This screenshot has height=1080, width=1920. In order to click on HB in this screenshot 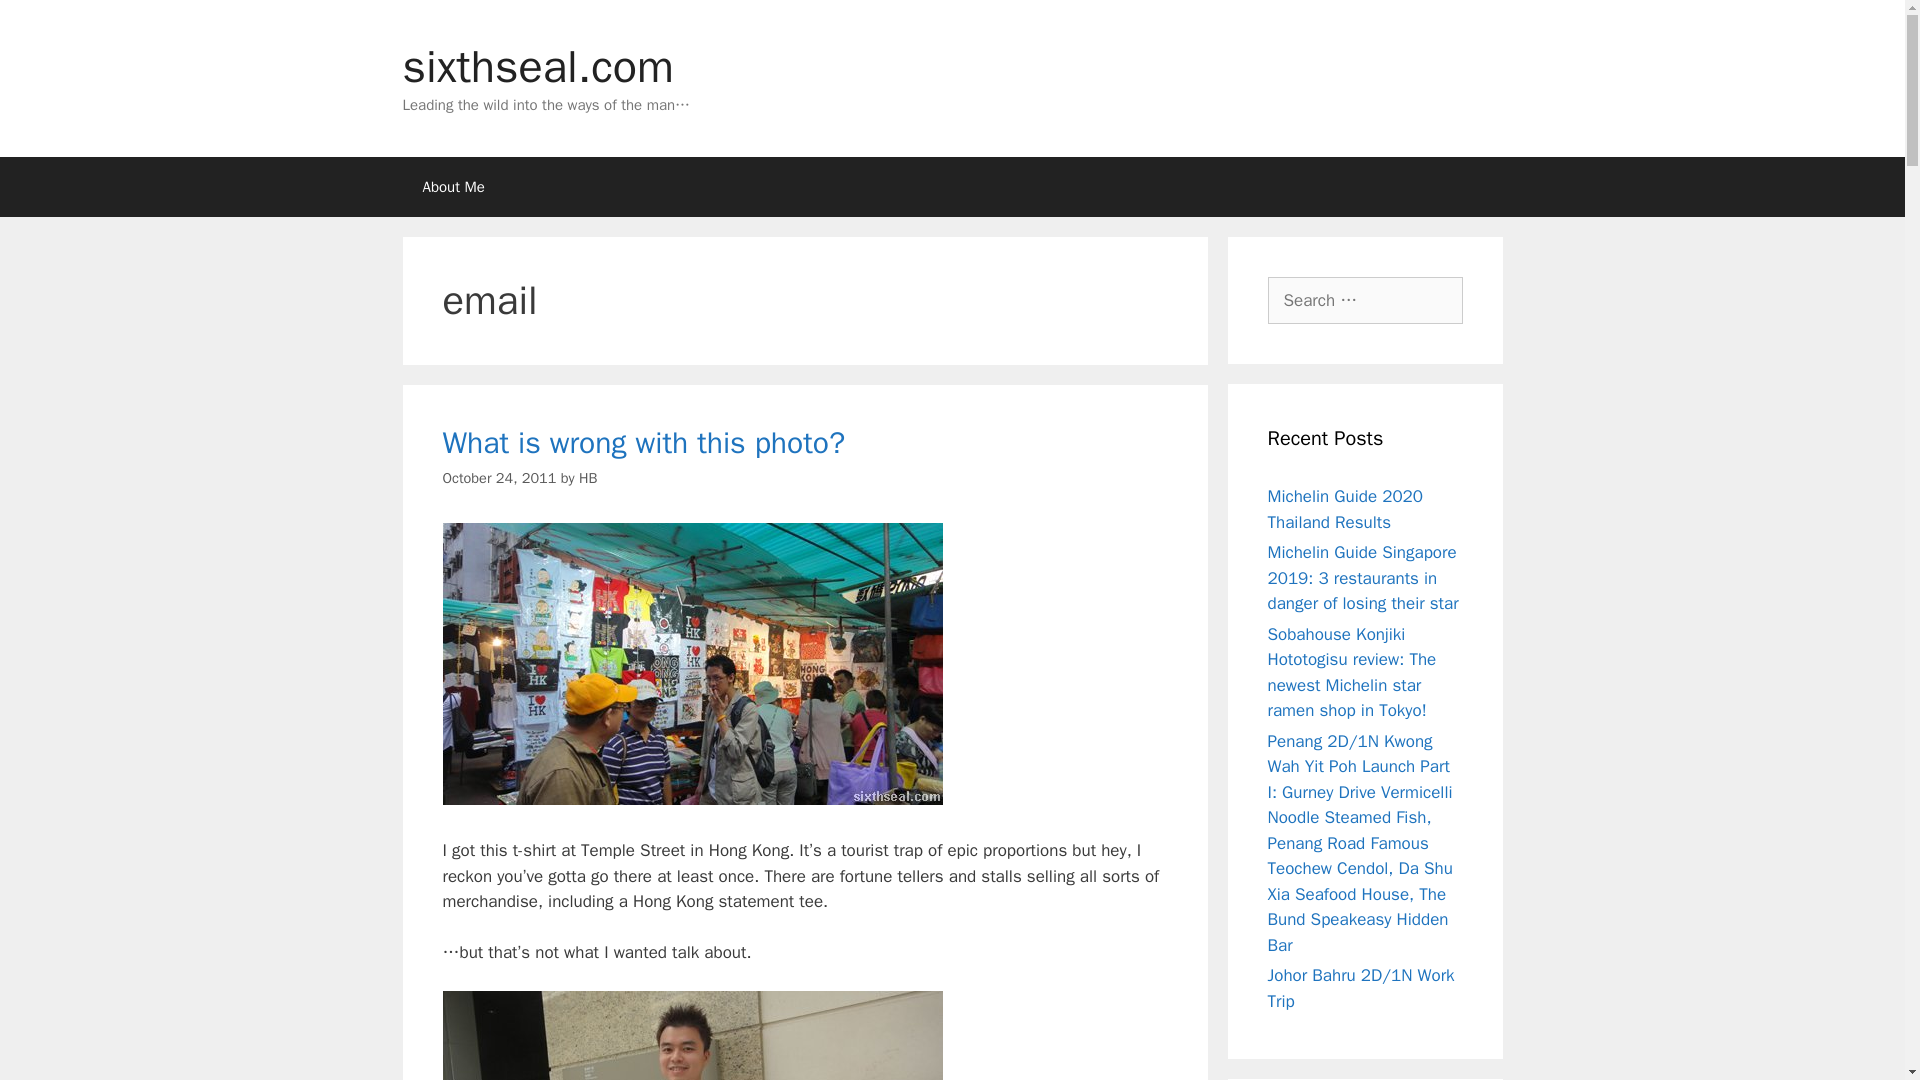, I will do `click(588, 478)`.